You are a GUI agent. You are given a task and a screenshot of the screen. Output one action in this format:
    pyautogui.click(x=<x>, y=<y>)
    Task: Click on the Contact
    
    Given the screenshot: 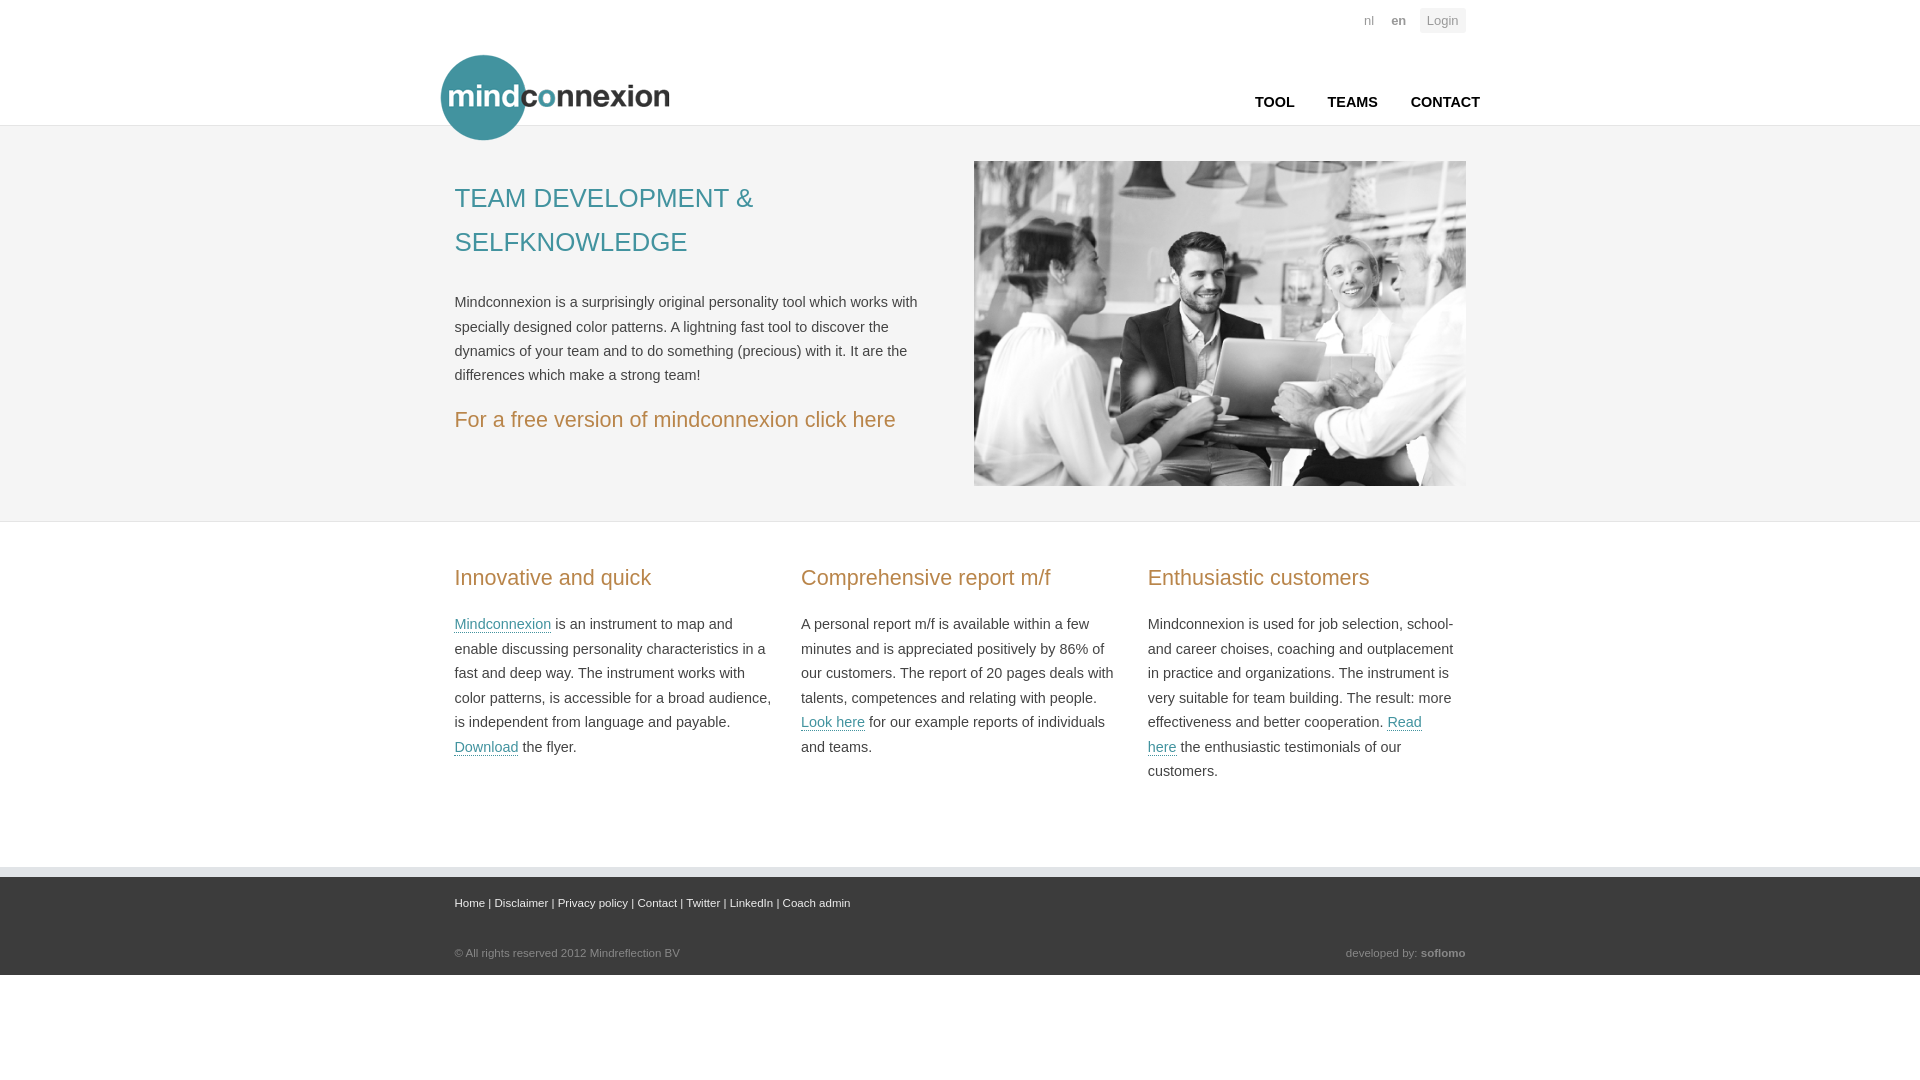 What is the action you would take?
    pyautogui.click(x=657, y=903)
    